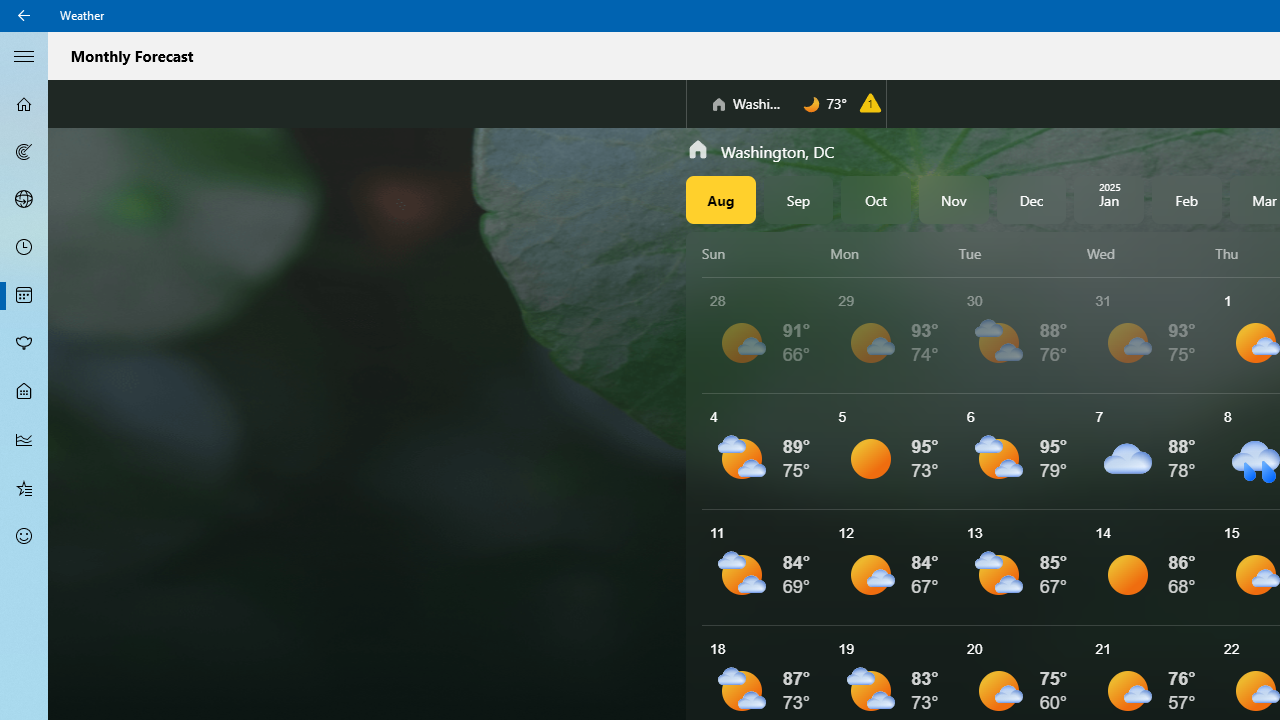 Image resolution: width=1280 pixels, height=720 pixels. What do you see at coordinates (24, 55) in the screenshot?
I see `Collapse Navigation` at bounding box center [24, 55].